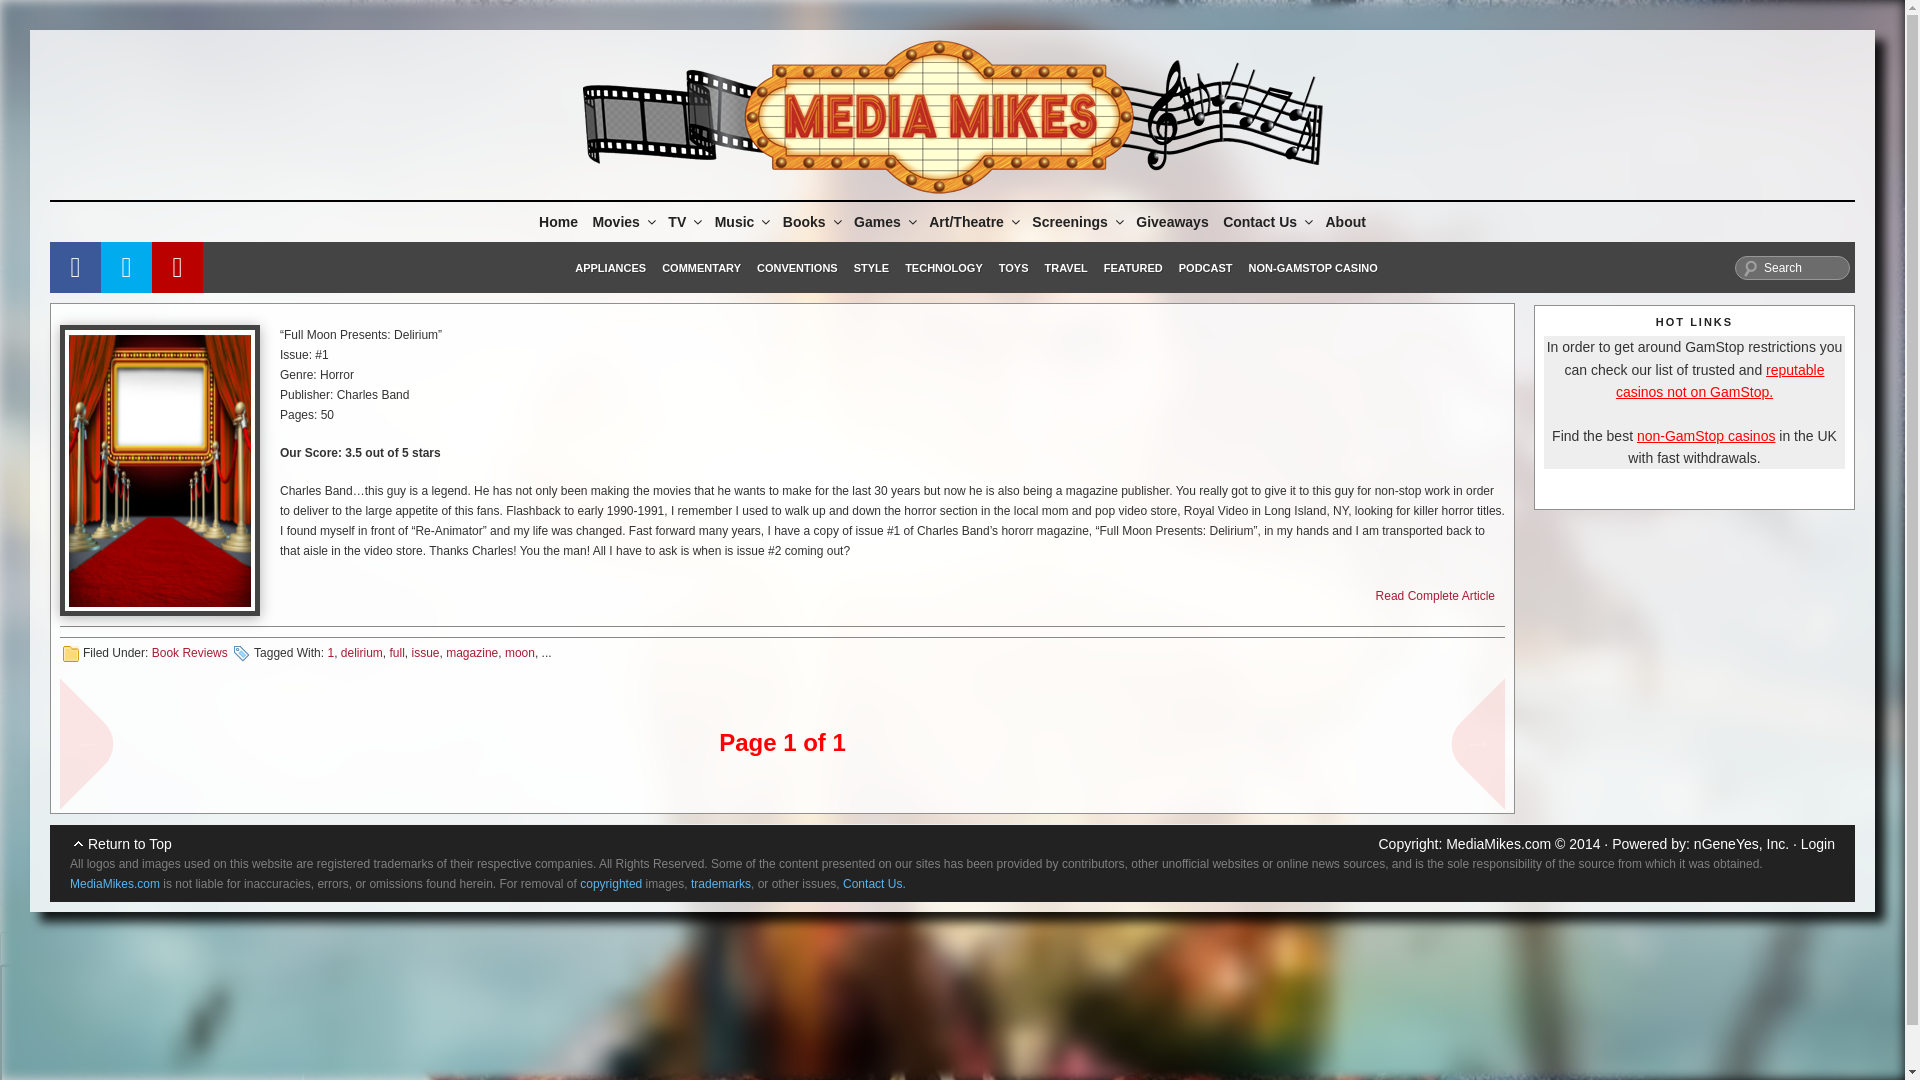 This screenshot has height=1080, width=1920. What do you see at coordinates (622, 221) in the screenshot?
I see `Movies` at bounding box center [622, 221].